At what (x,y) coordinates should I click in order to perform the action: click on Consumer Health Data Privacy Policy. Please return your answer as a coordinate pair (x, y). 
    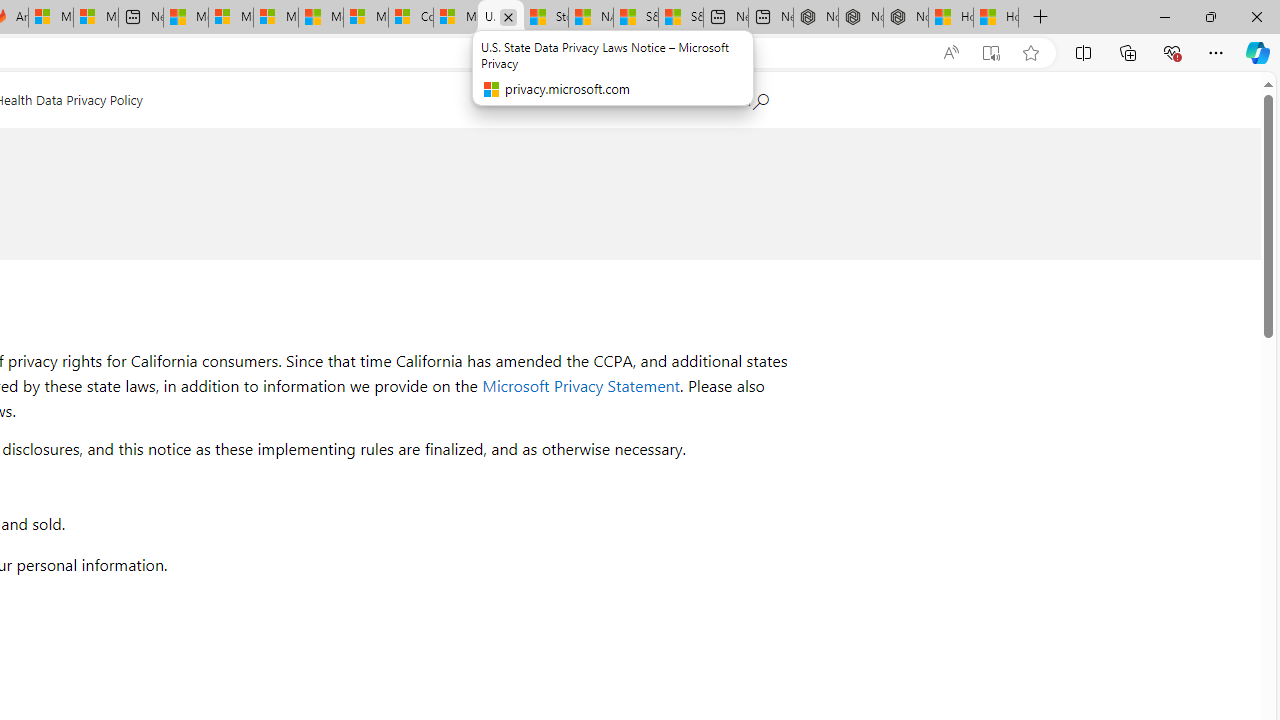
    Looking at the image, I should click on (410, 18).